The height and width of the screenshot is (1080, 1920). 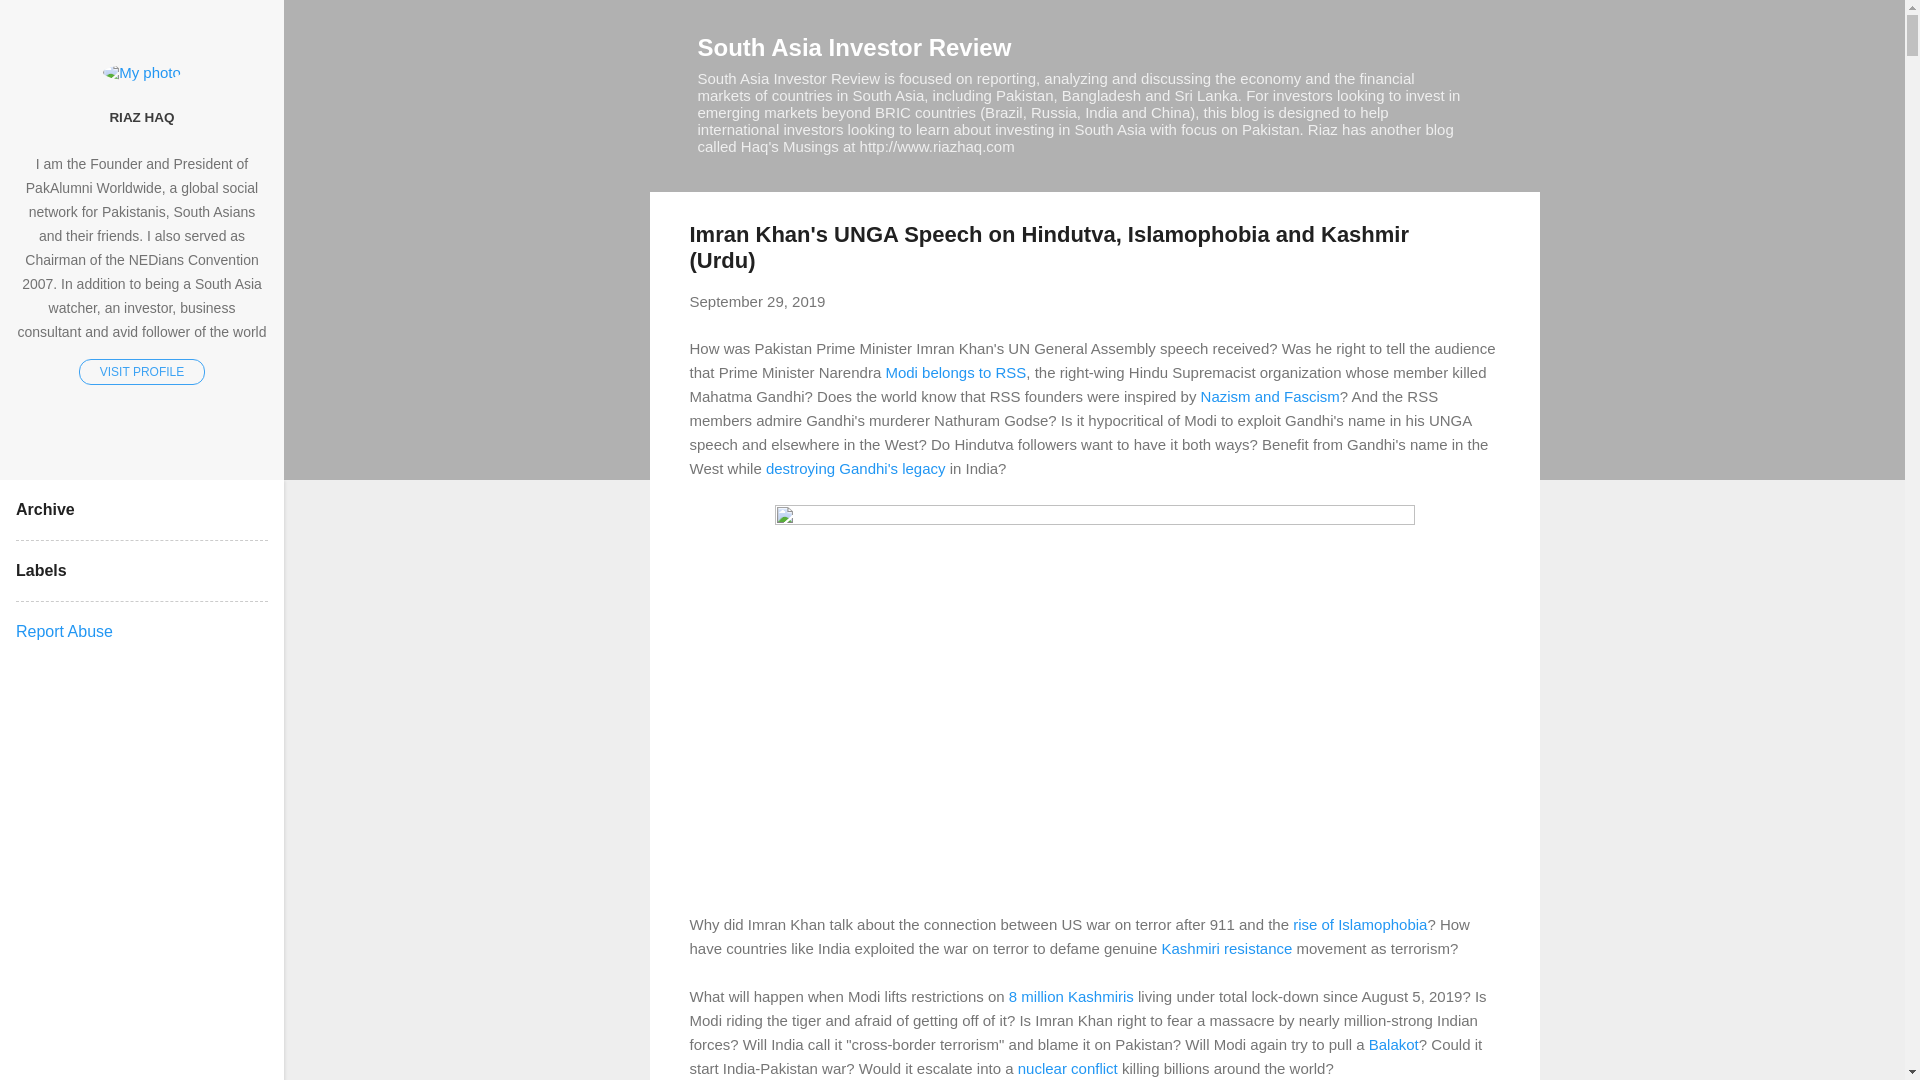 I want to click on nuclear conflict, so click(x=1067, y=1068).